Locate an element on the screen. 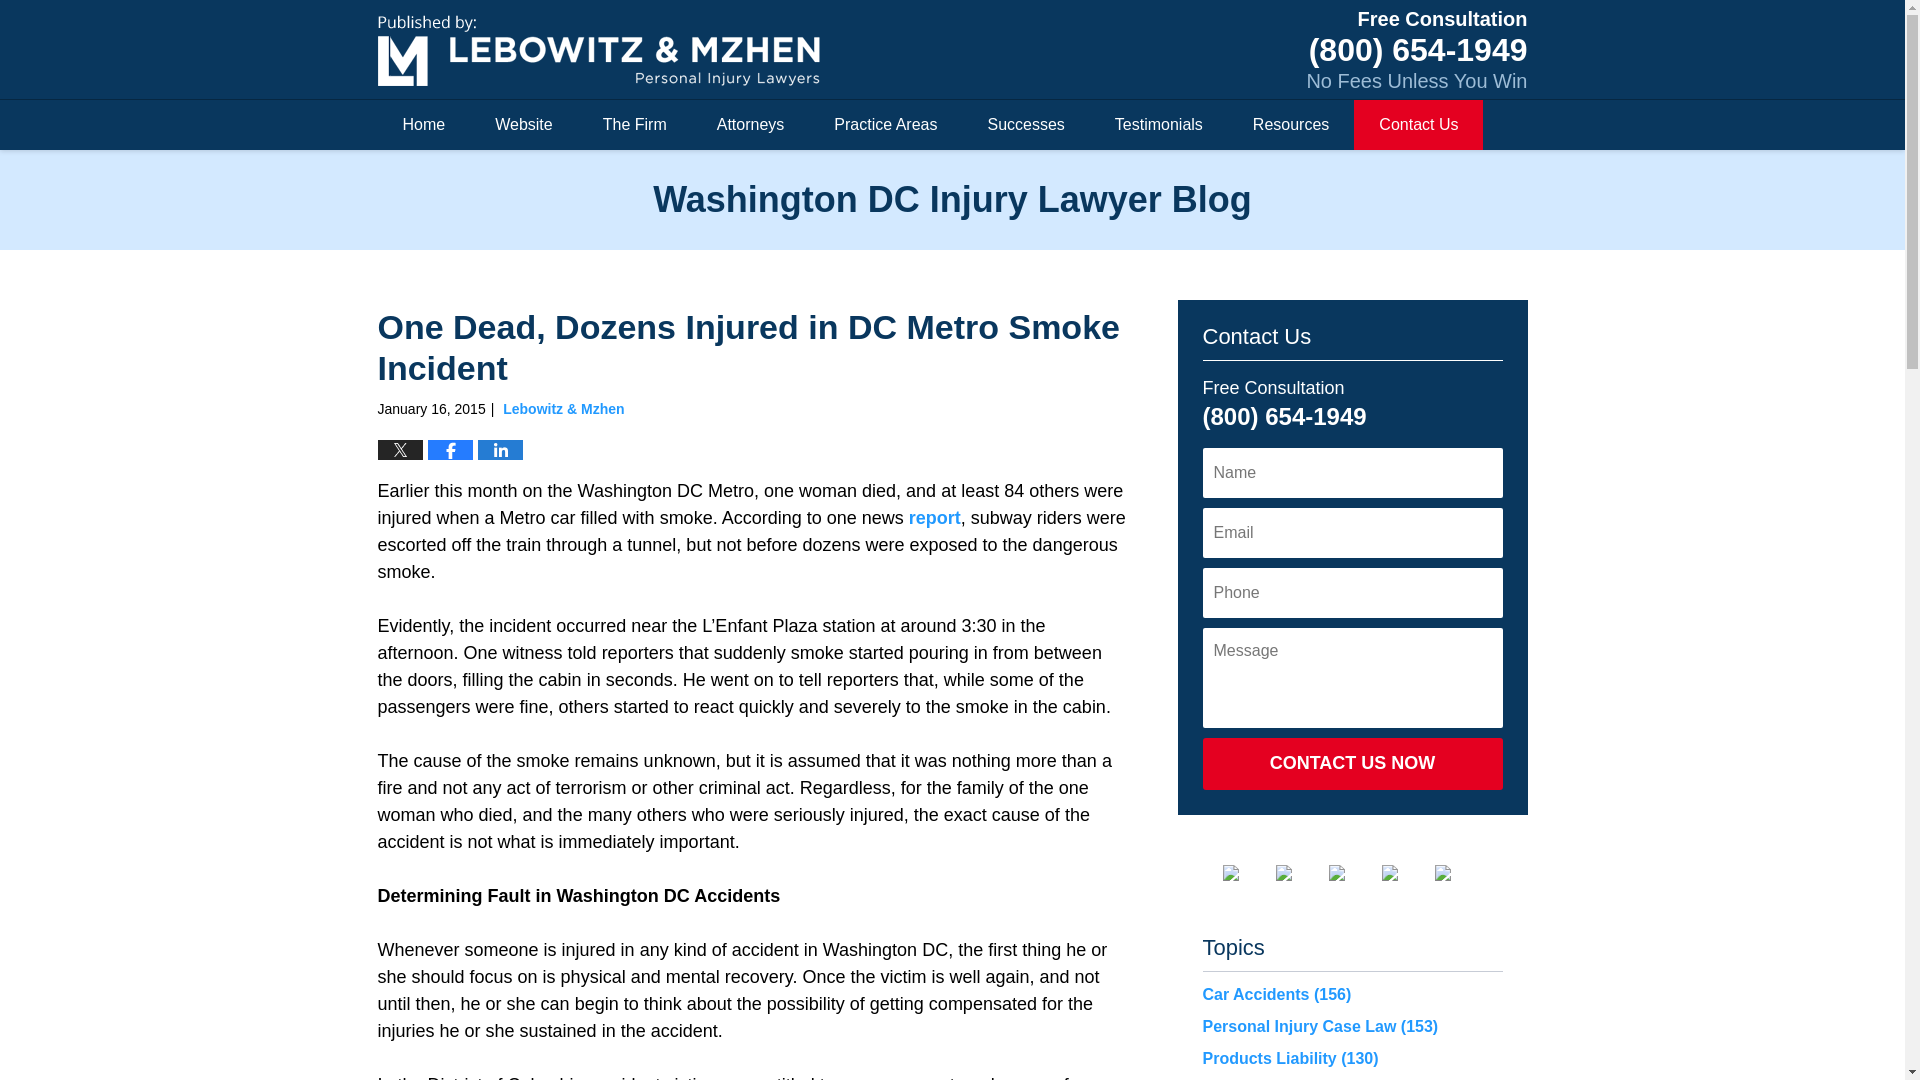 The image size is (1920, 1080). Contact Us is located at coordinates (1418, 125).